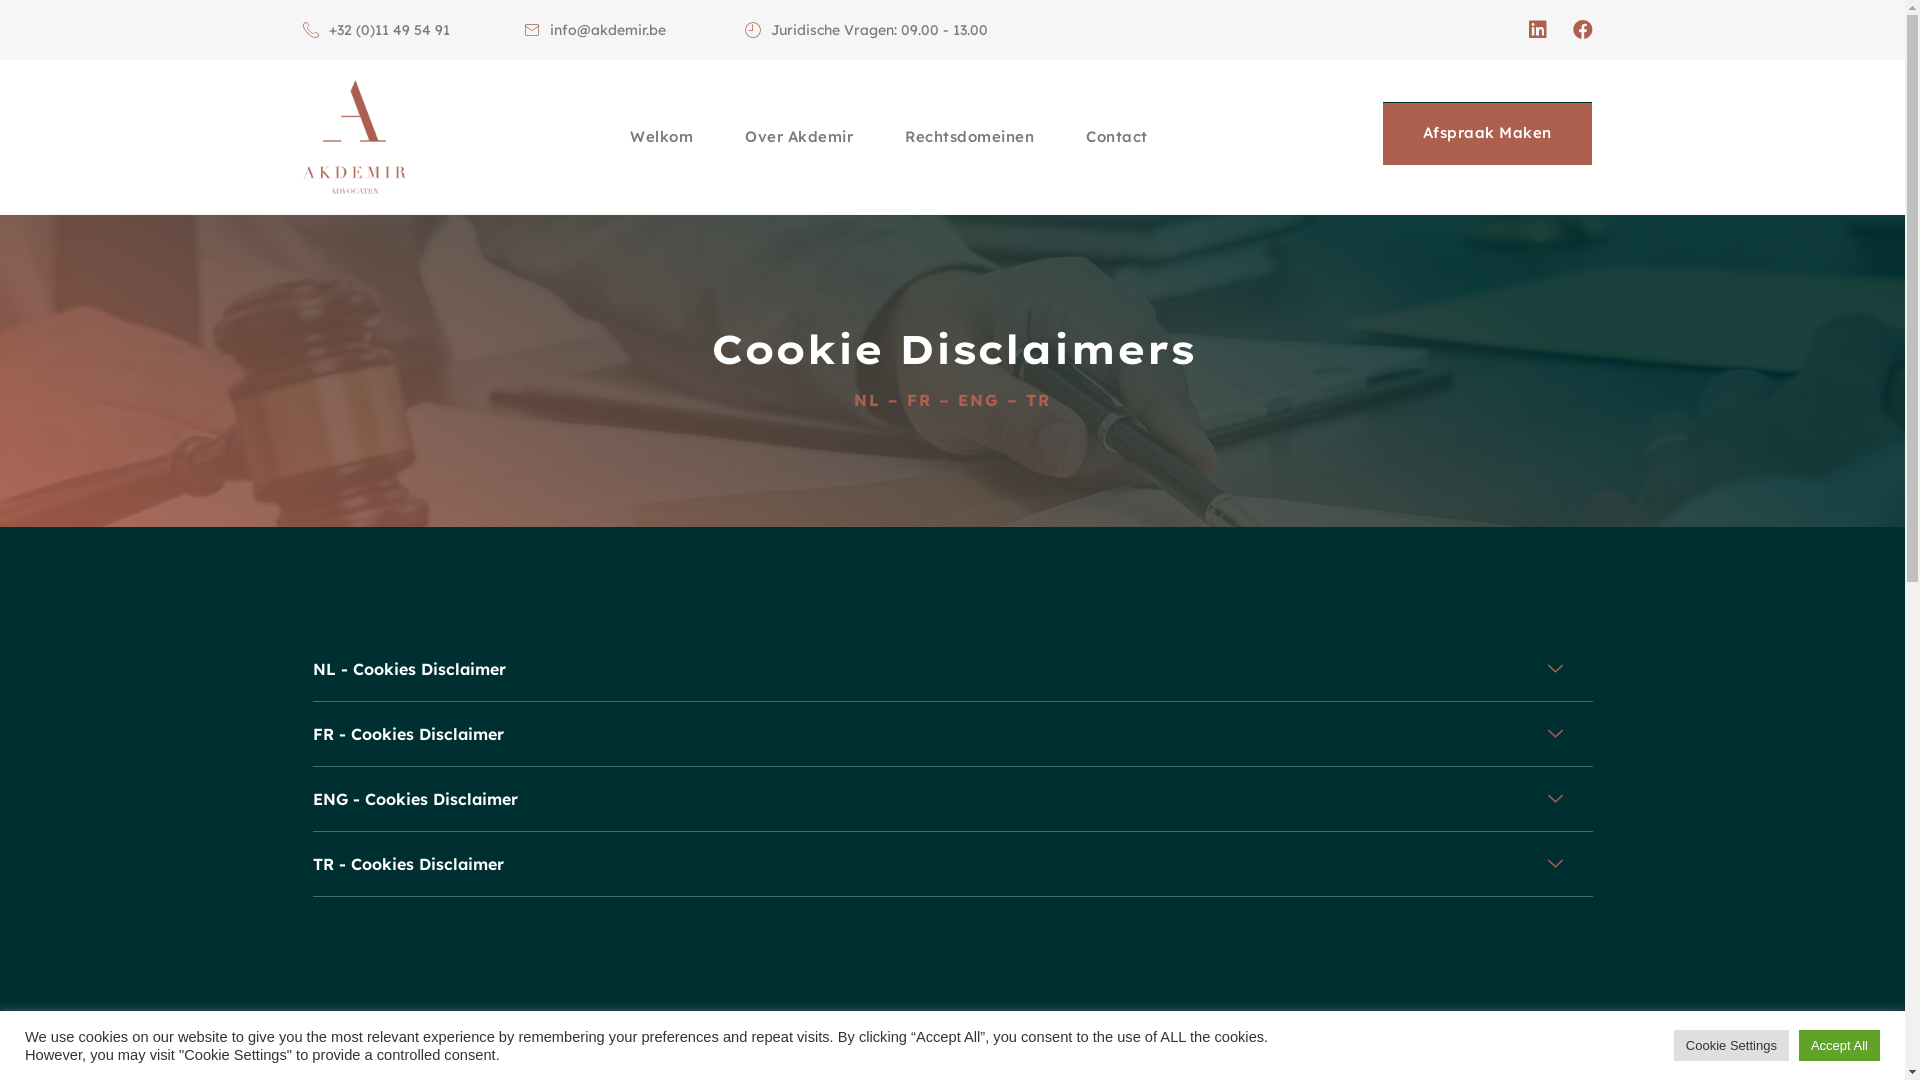 The height and width of the screenshot is (1080, 1920). I want to click on FR - Cookies Disclaimer, so click(952, 734).